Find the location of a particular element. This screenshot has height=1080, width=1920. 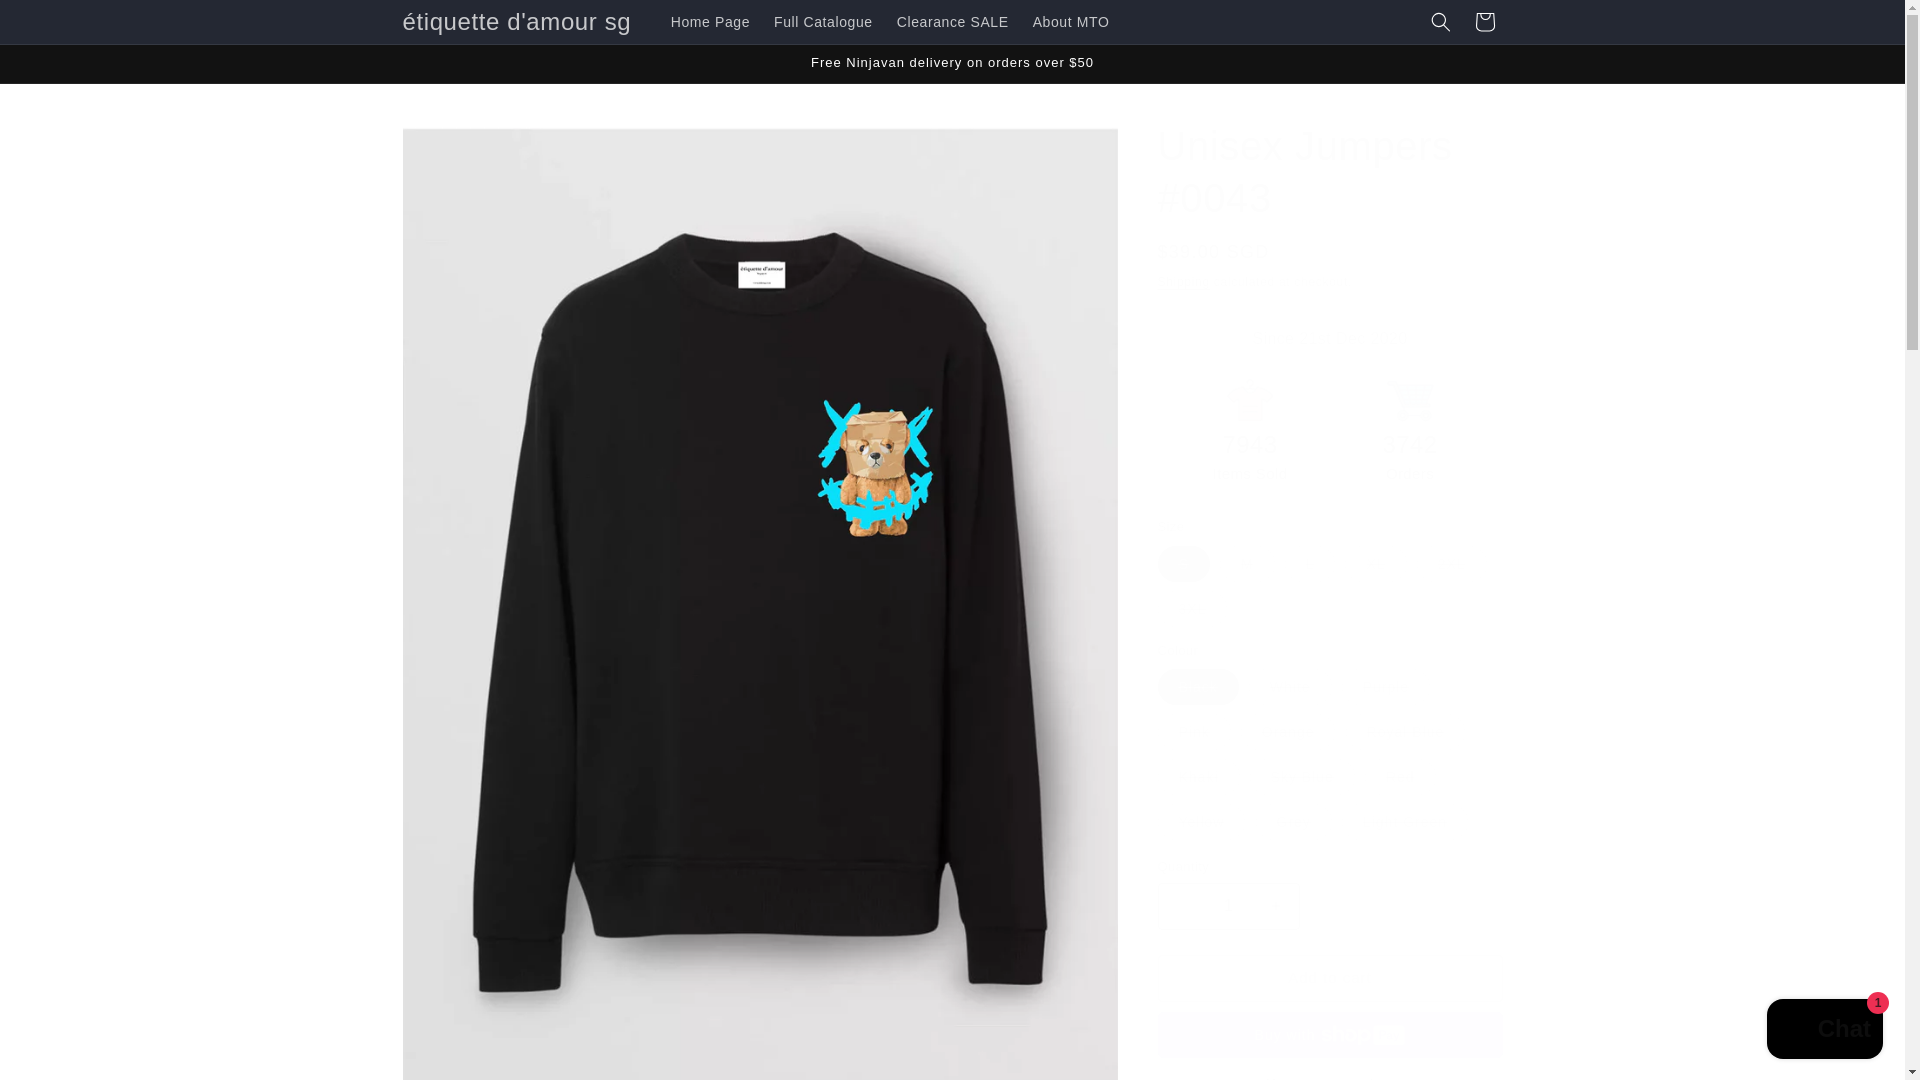

More payment options is located at coordinates (1330, 1076).